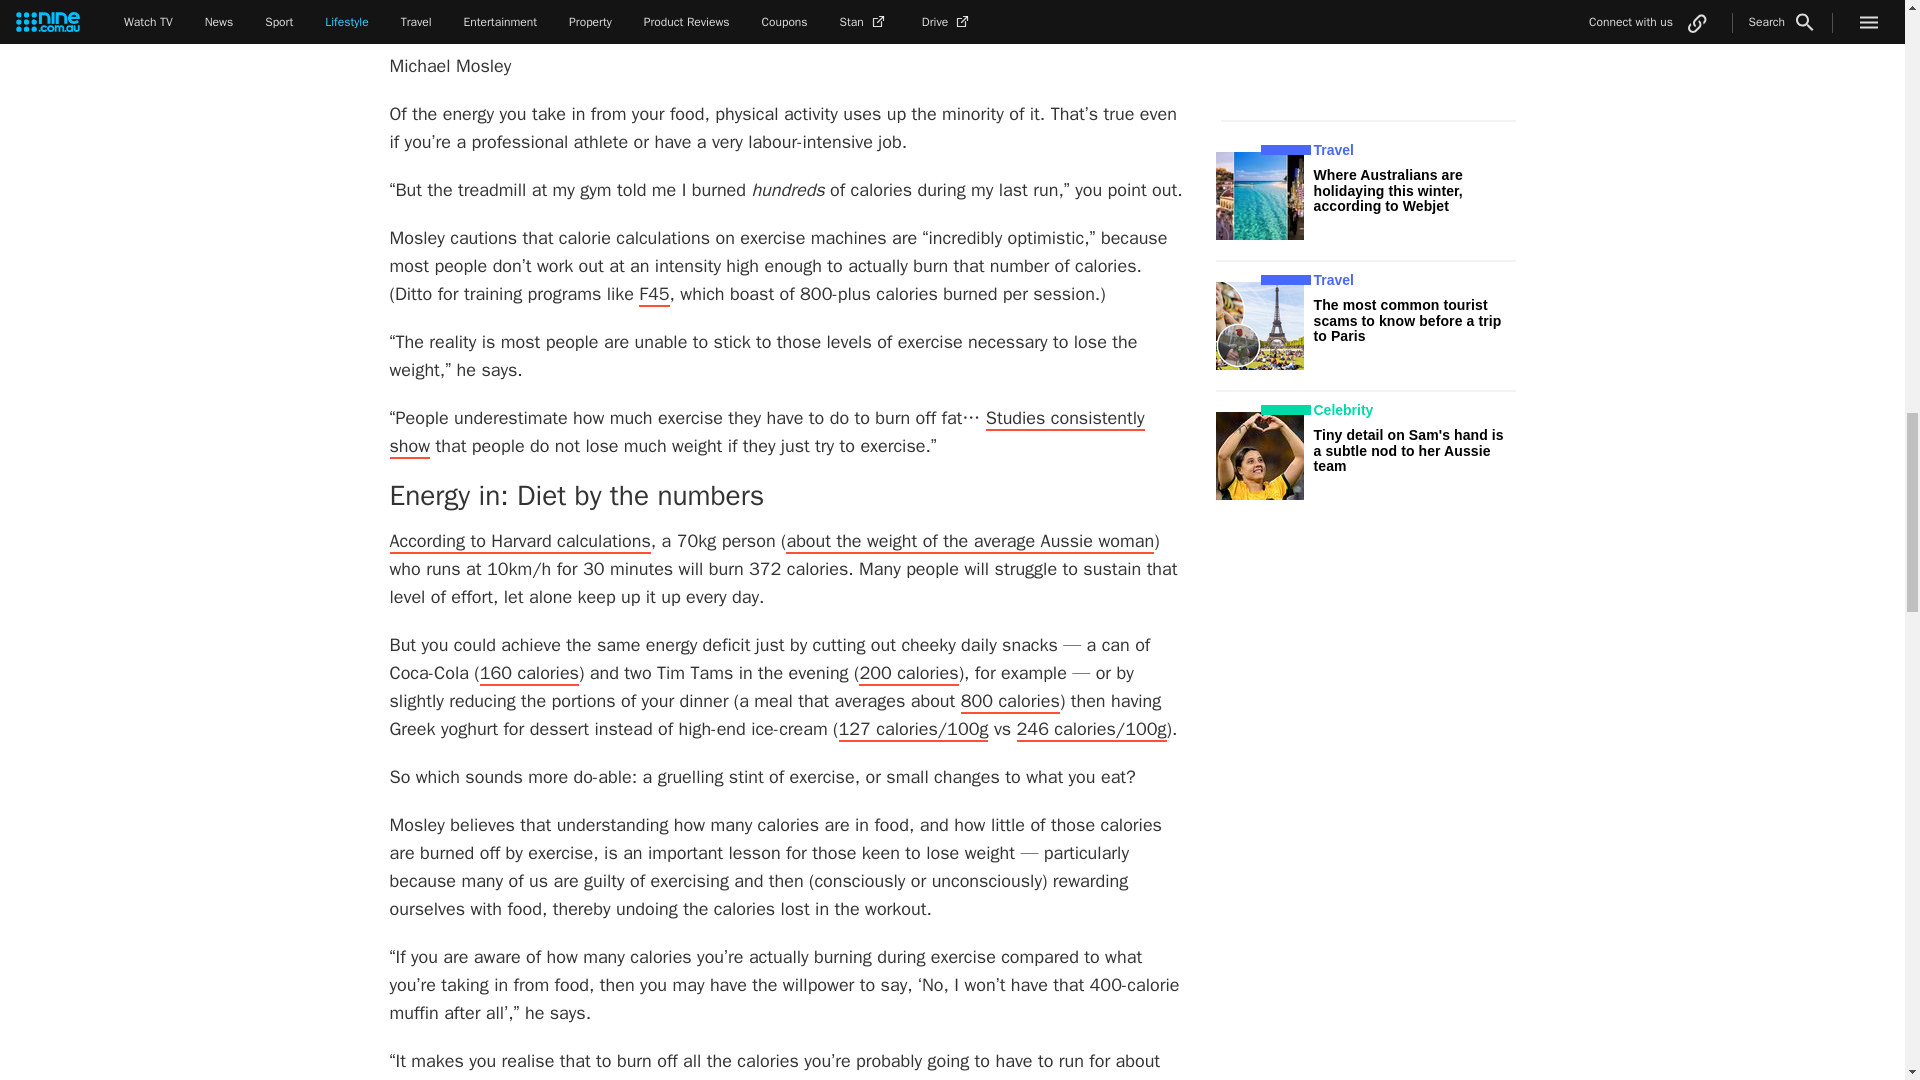 This screenshot has width=1920, height=1080. What do you see at coordinates (1010, 702) in the screenshot?
I see `800 calories` at bounding box center [1010, 702].